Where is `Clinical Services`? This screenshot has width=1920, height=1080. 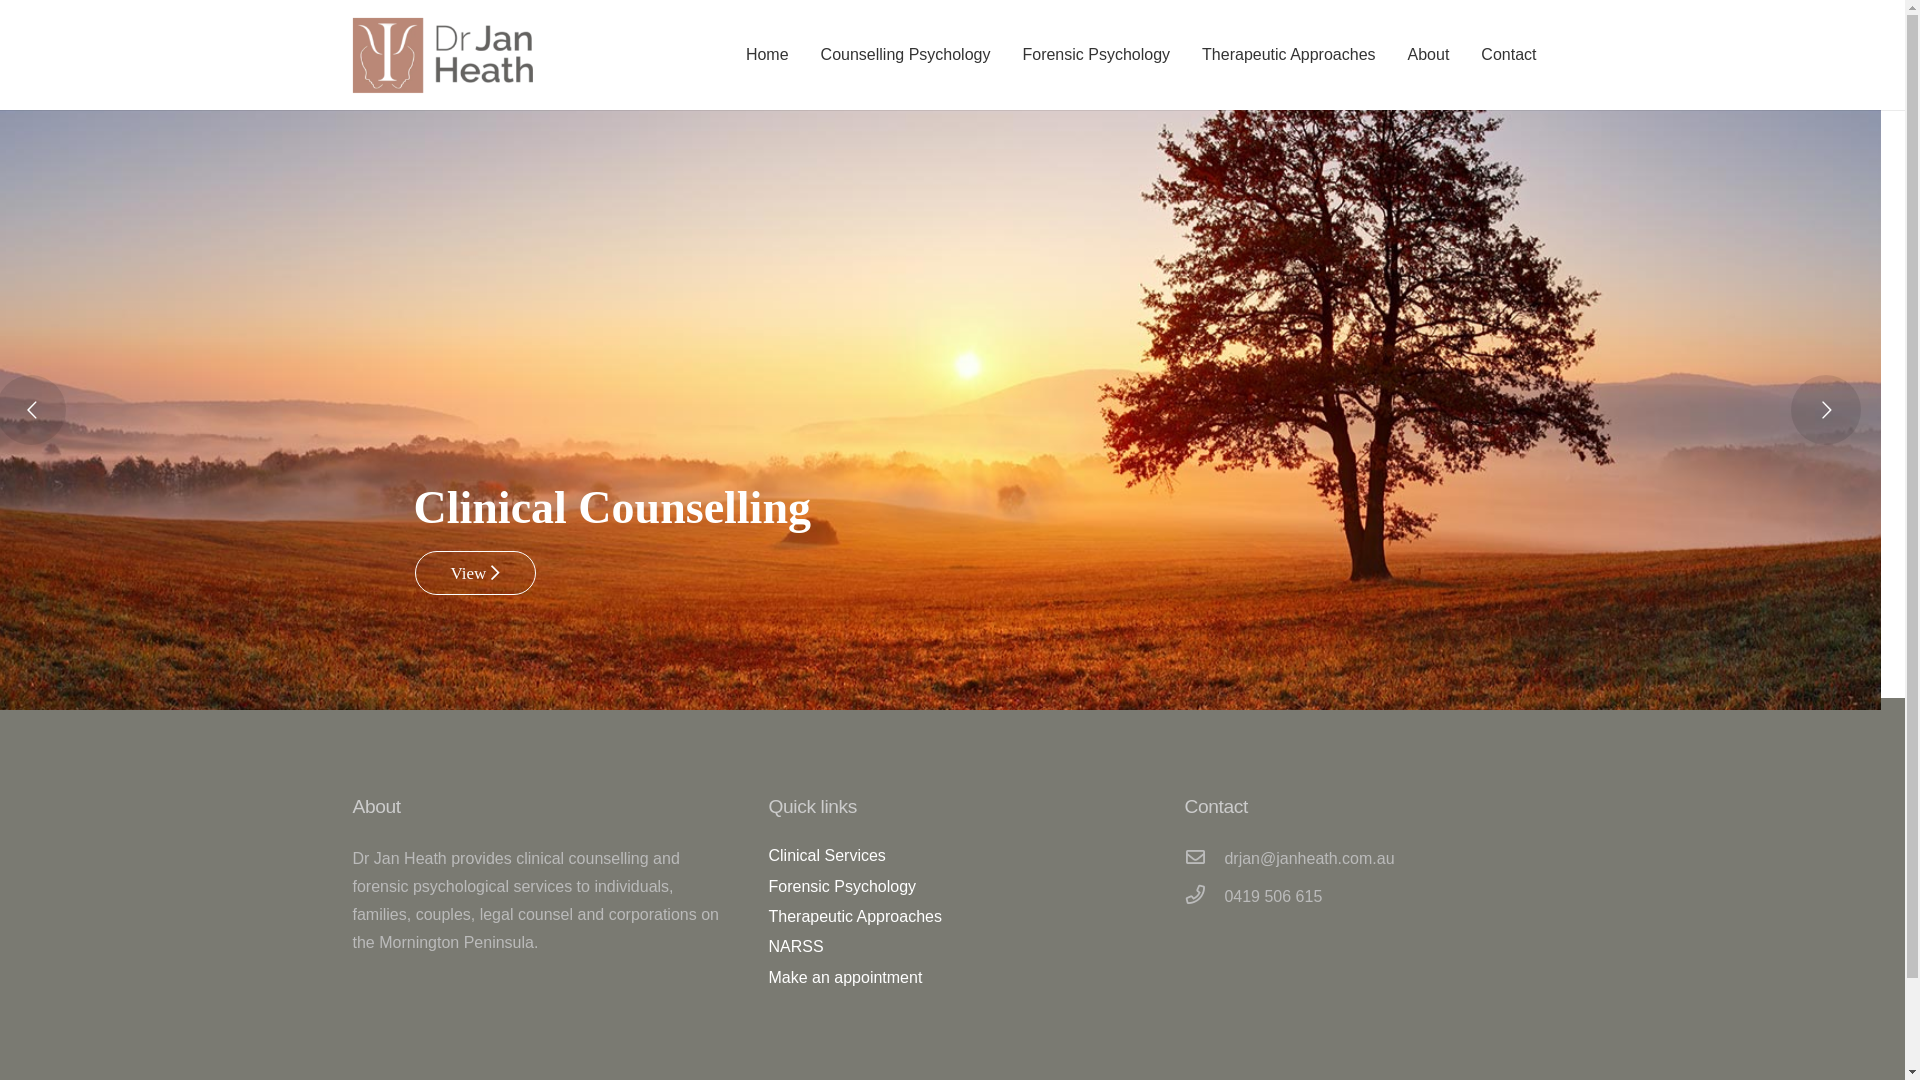 Clinical Services is located at coordinates (826, 856).